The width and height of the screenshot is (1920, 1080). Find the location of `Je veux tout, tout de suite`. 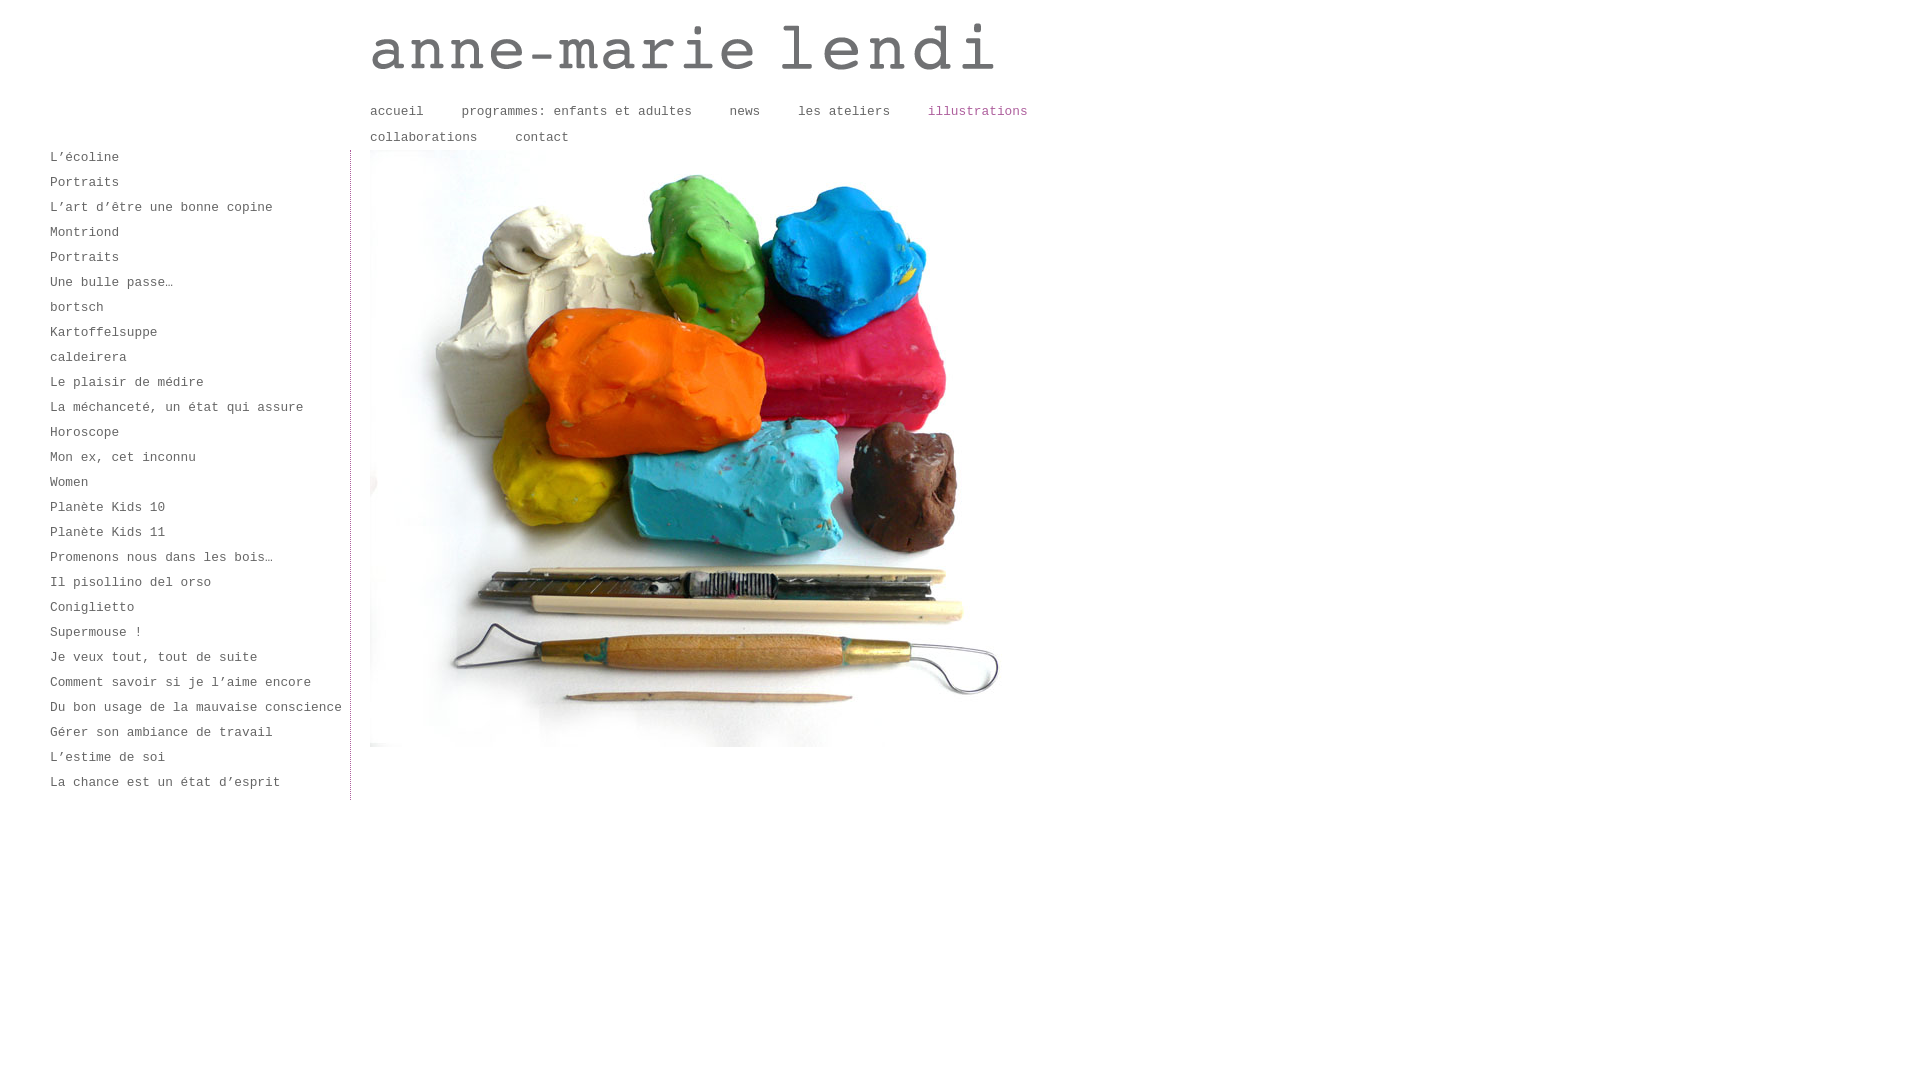

Je veux tout, tout de suite is located at coordinates (154, 658).